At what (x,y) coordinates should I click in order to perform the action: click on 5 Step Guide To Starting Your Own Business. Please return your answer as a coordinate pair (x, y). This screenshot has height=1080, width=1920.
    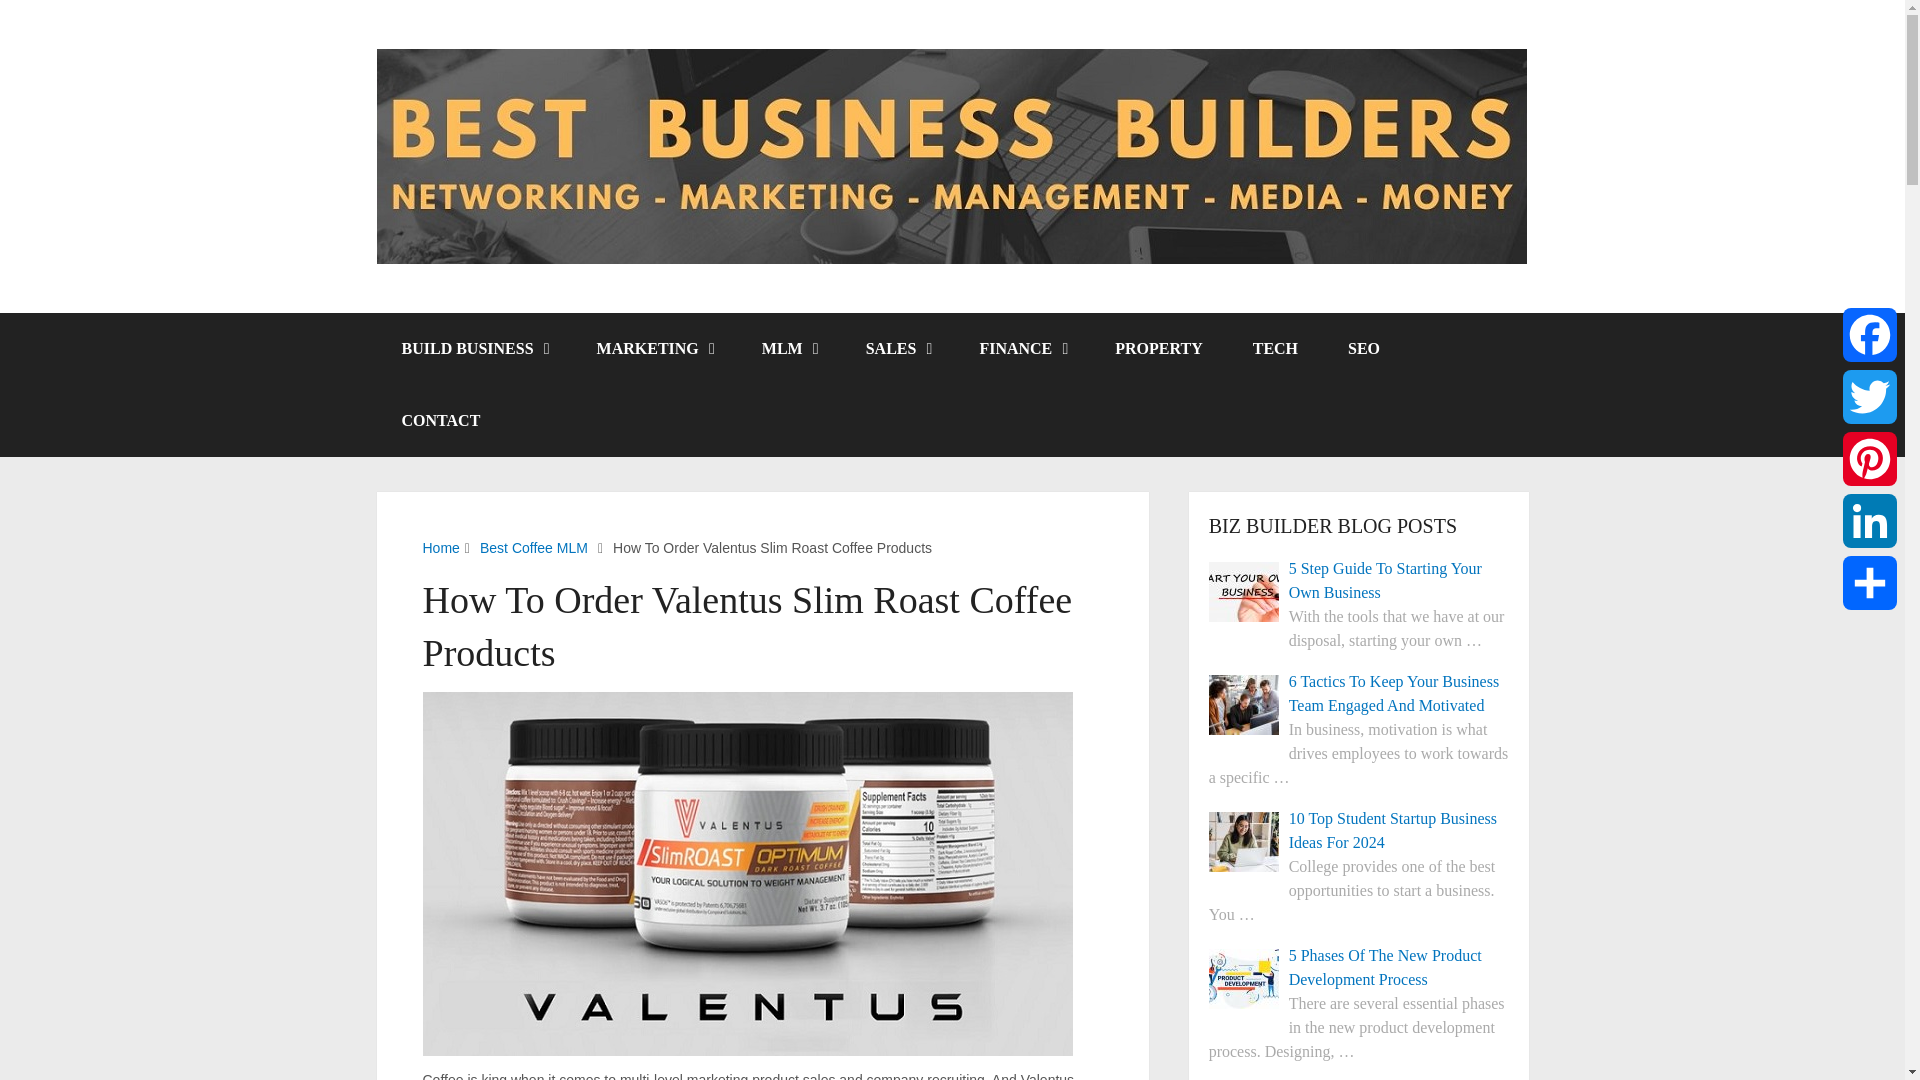
    Looking at the image, I should click on (1244, 592).